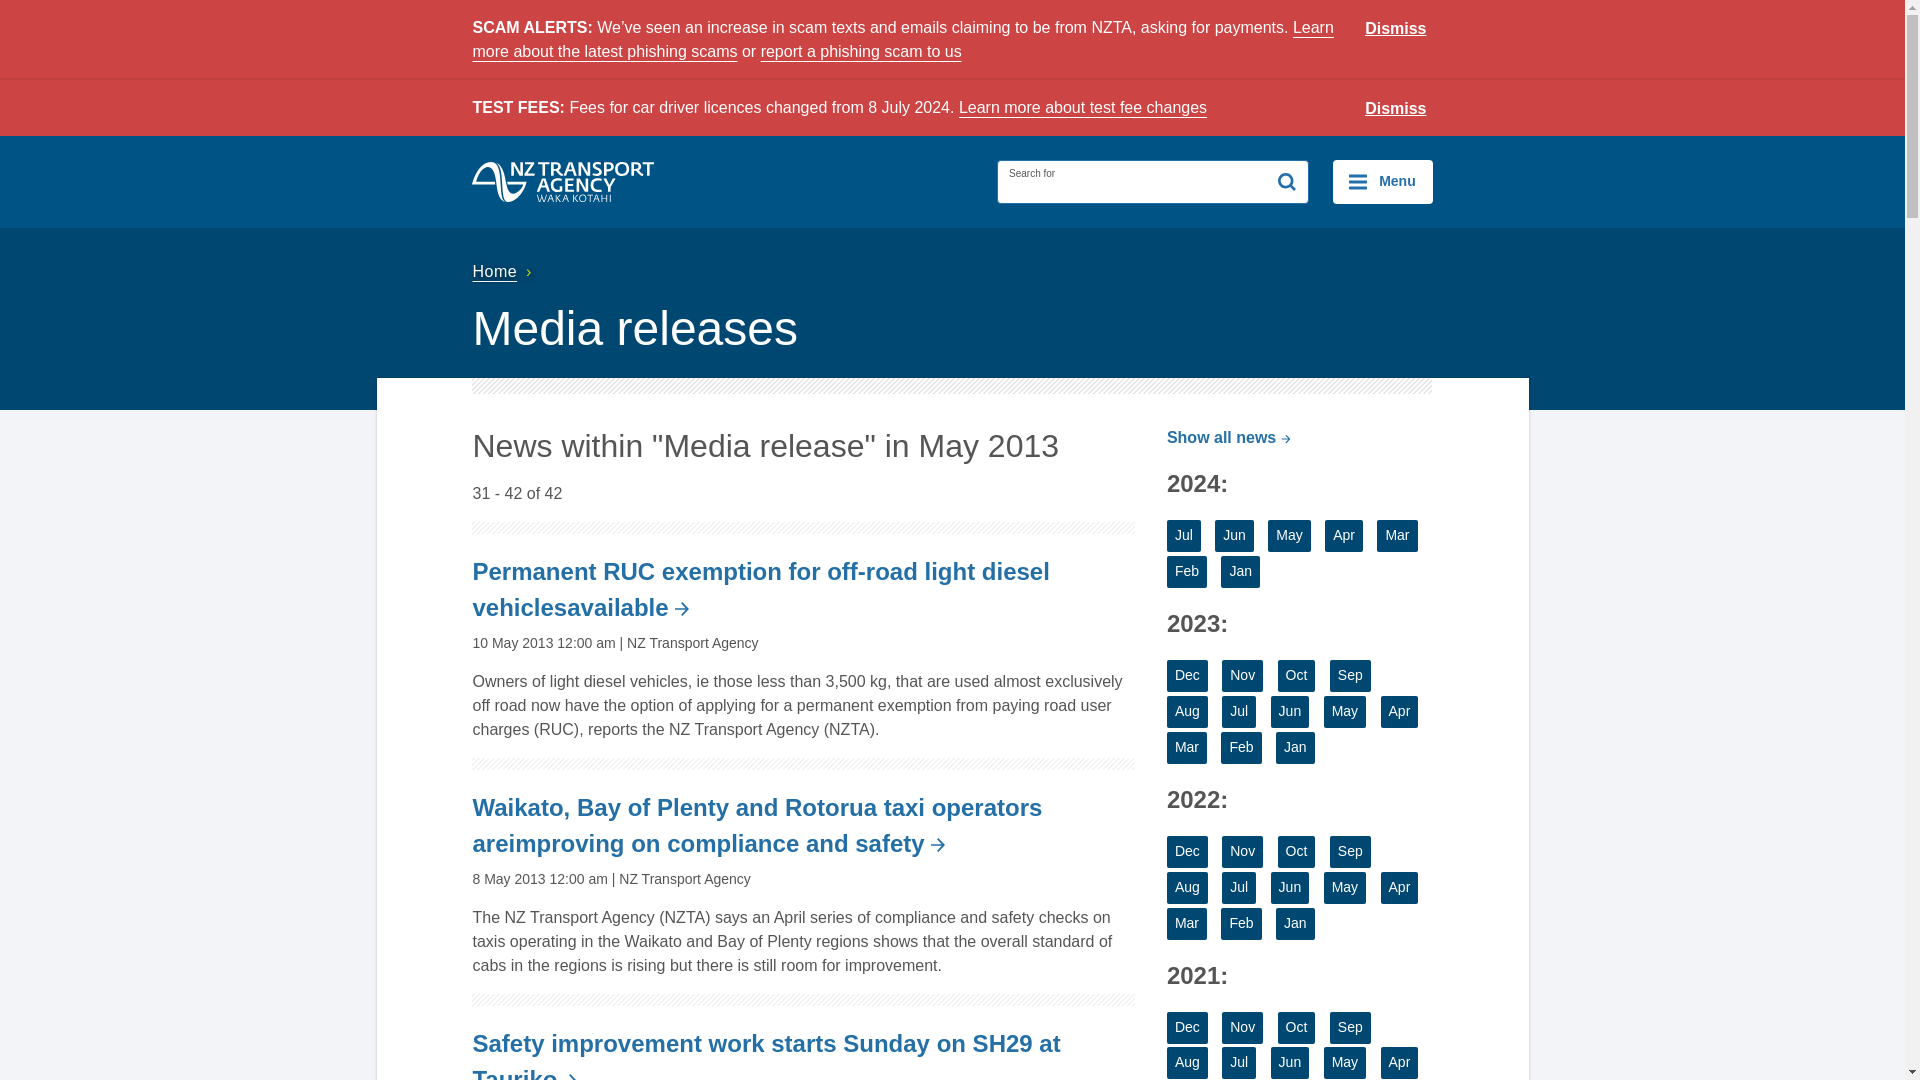 The image size is (1920, 1080). What do you see at coordinates (1082, 107) in the screenshot?
I see `Learn more about test fee changes` at bounding box center [1082, 107].